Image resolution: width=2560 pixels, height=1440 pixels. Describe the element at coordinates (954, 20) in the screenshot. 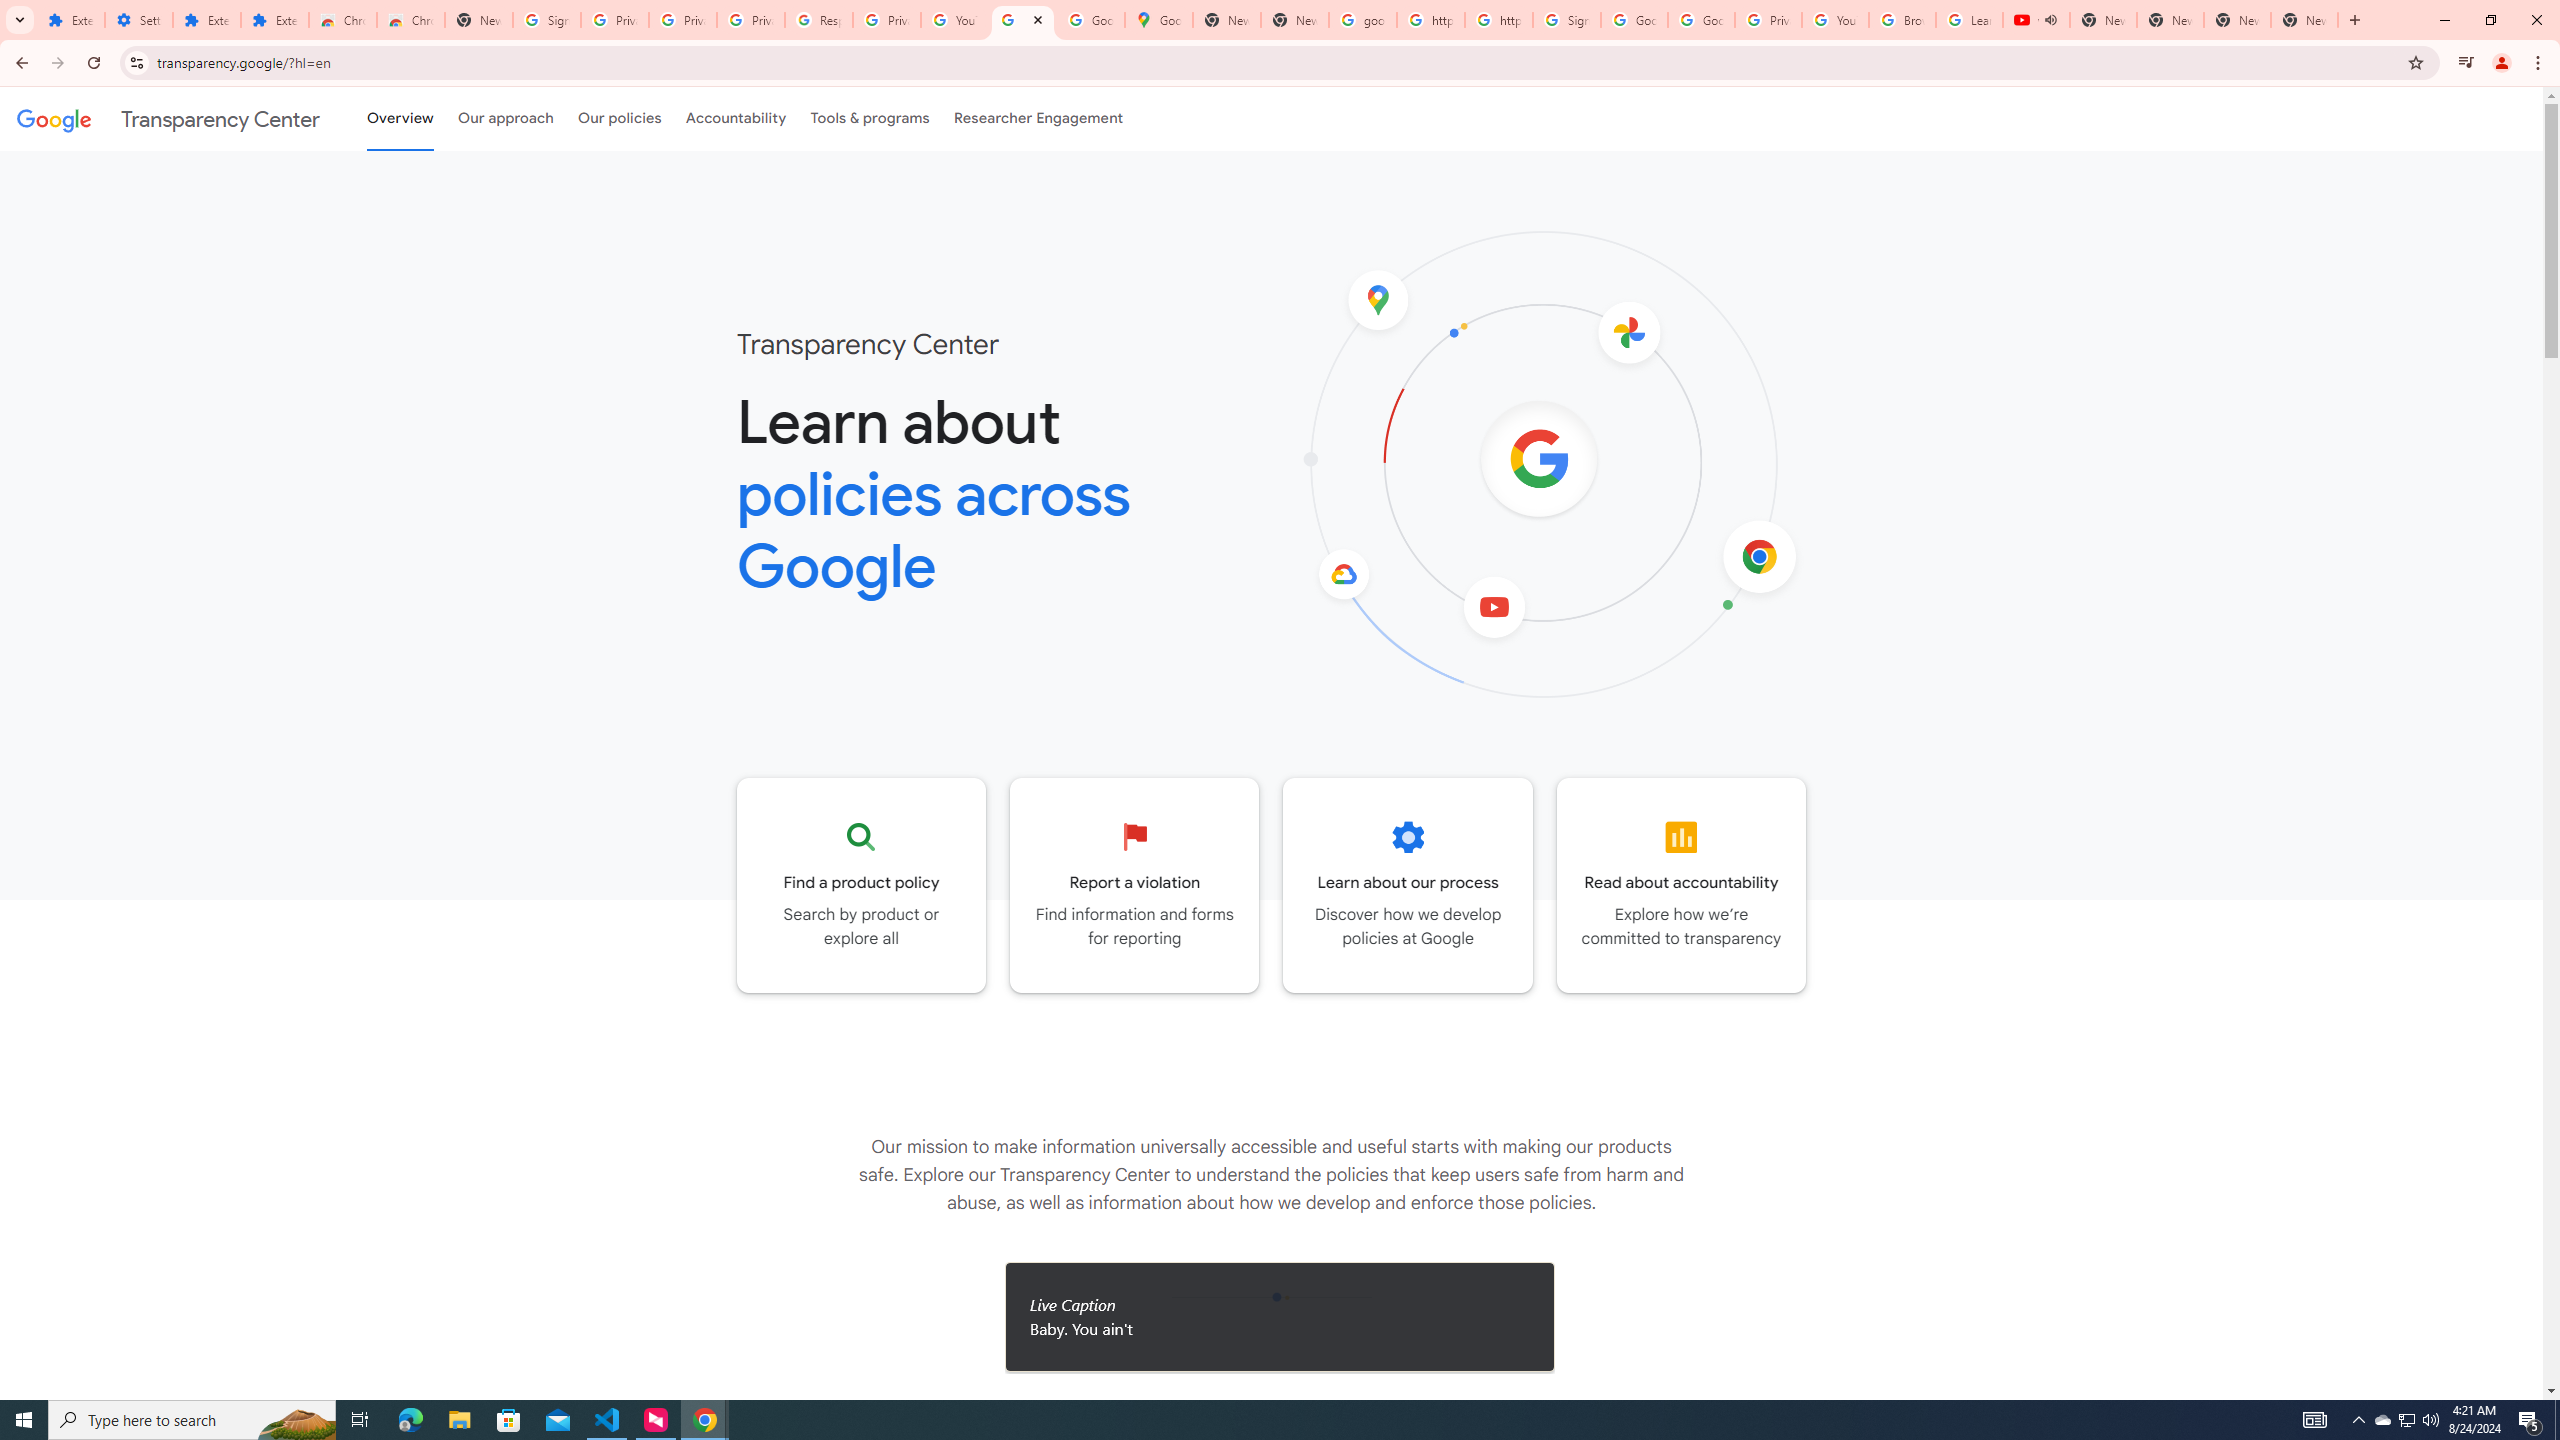

I see `YouTube` at that location.